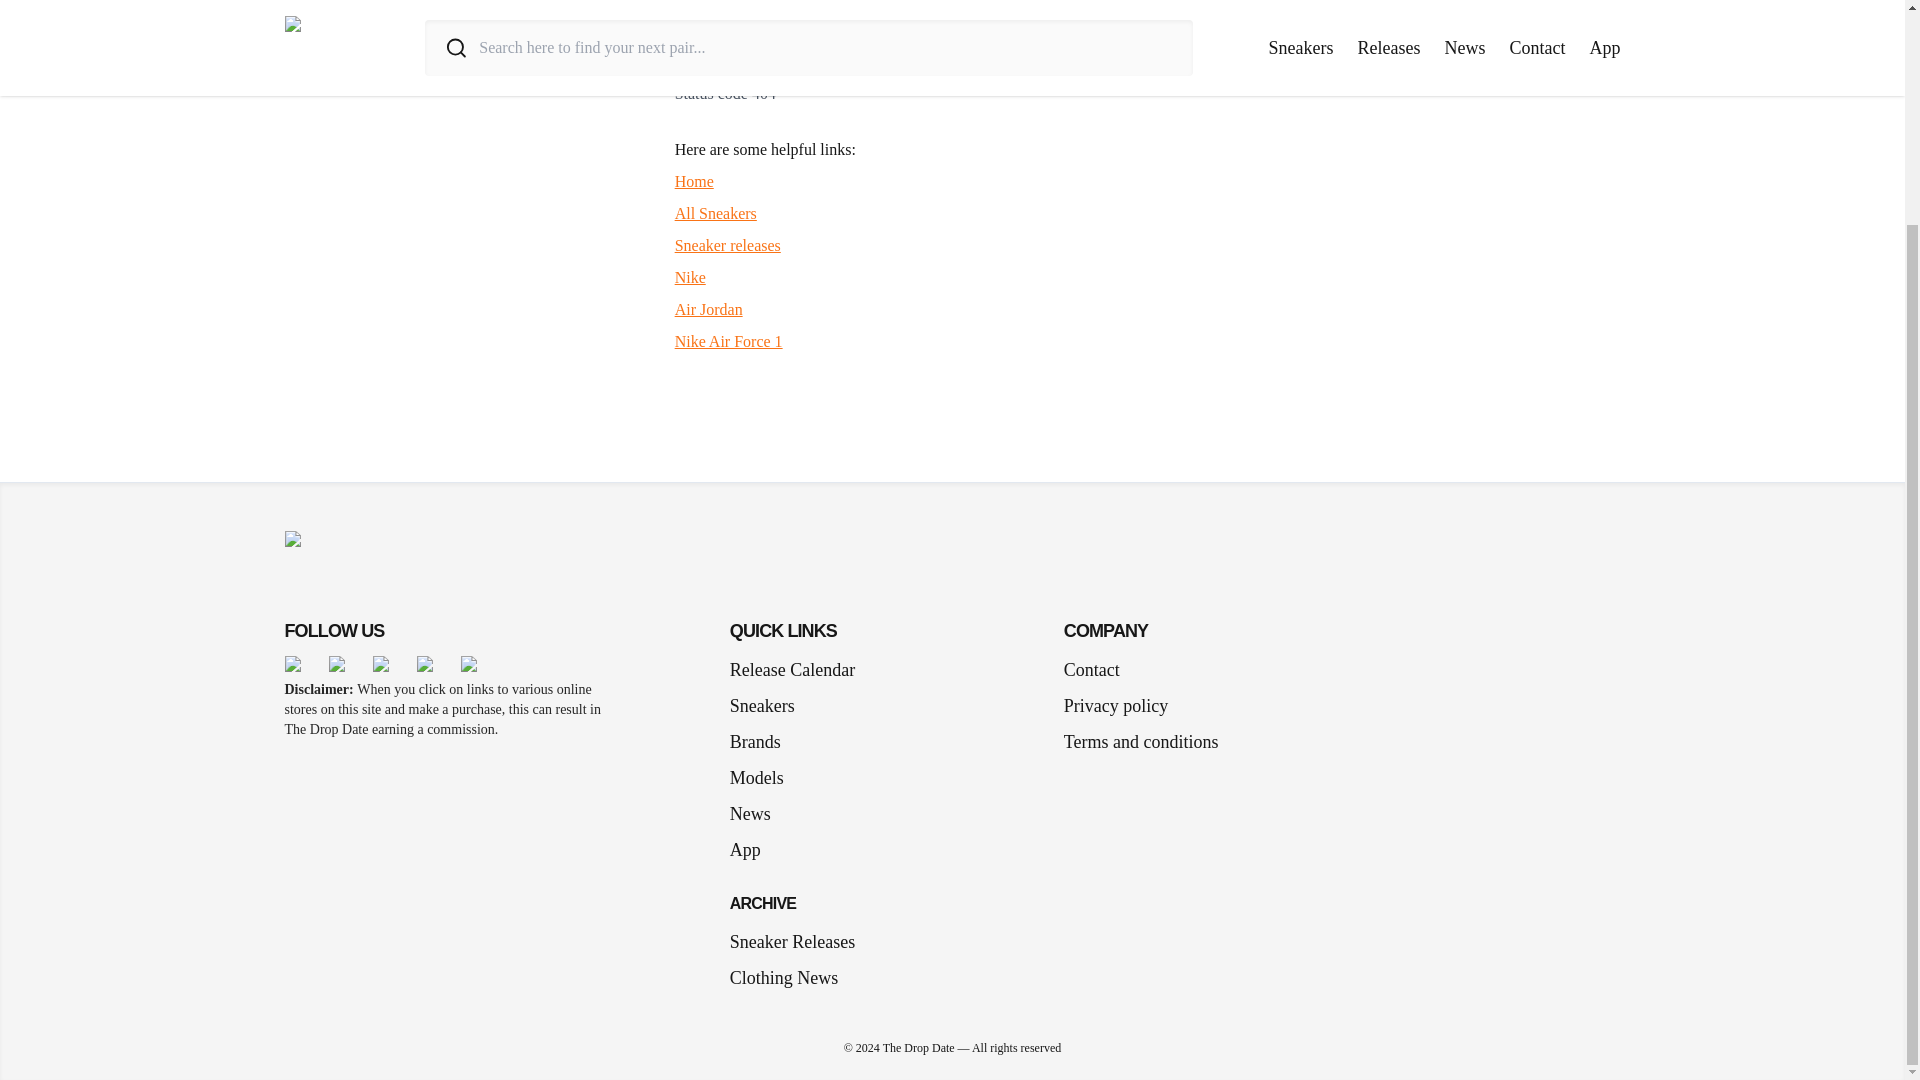 Image resolution: width=1920 pixels, height=1080 pixels. What do you see at coordinates (792, 941) in the screenshot?
I see `Sneaker Releases` at bounding box center [792, 941].